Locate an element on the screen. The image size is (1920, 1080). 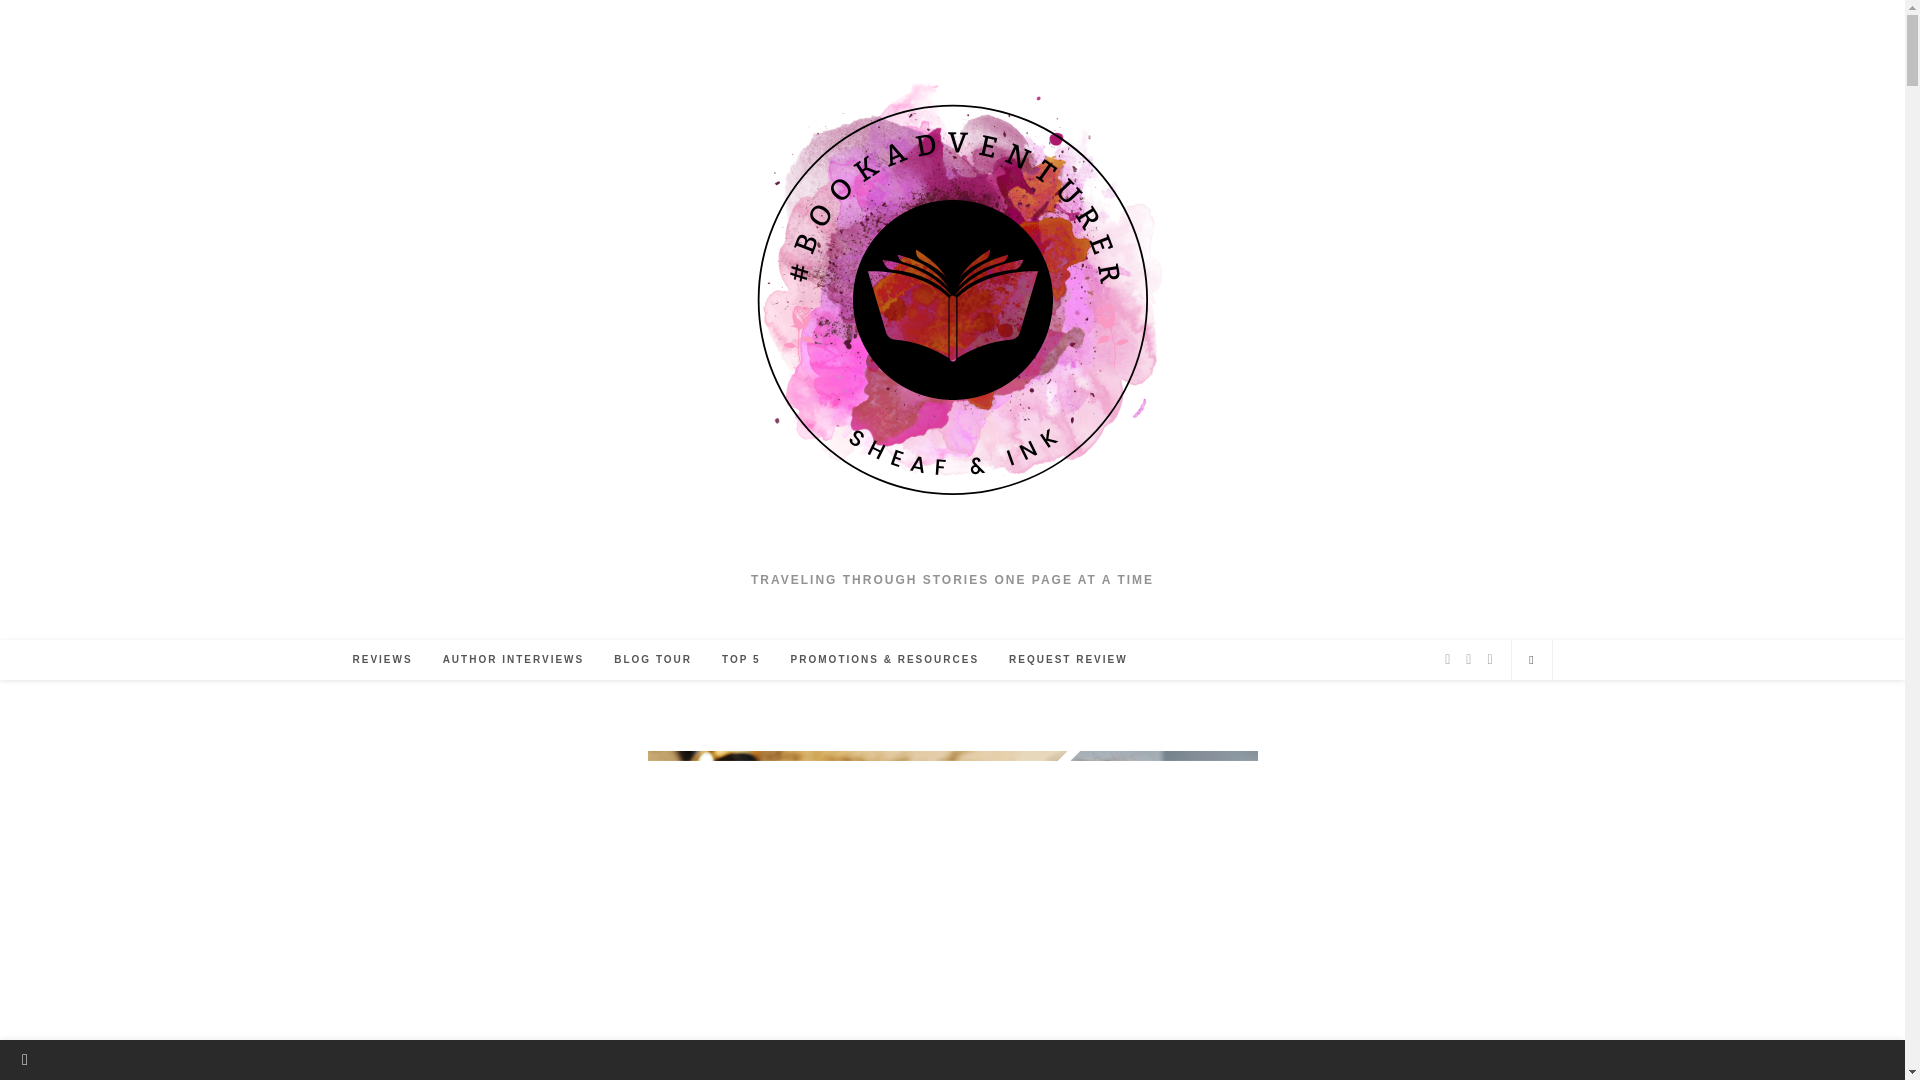
AUTHOR INTERVIEWS is located at coordinates (514, 660).